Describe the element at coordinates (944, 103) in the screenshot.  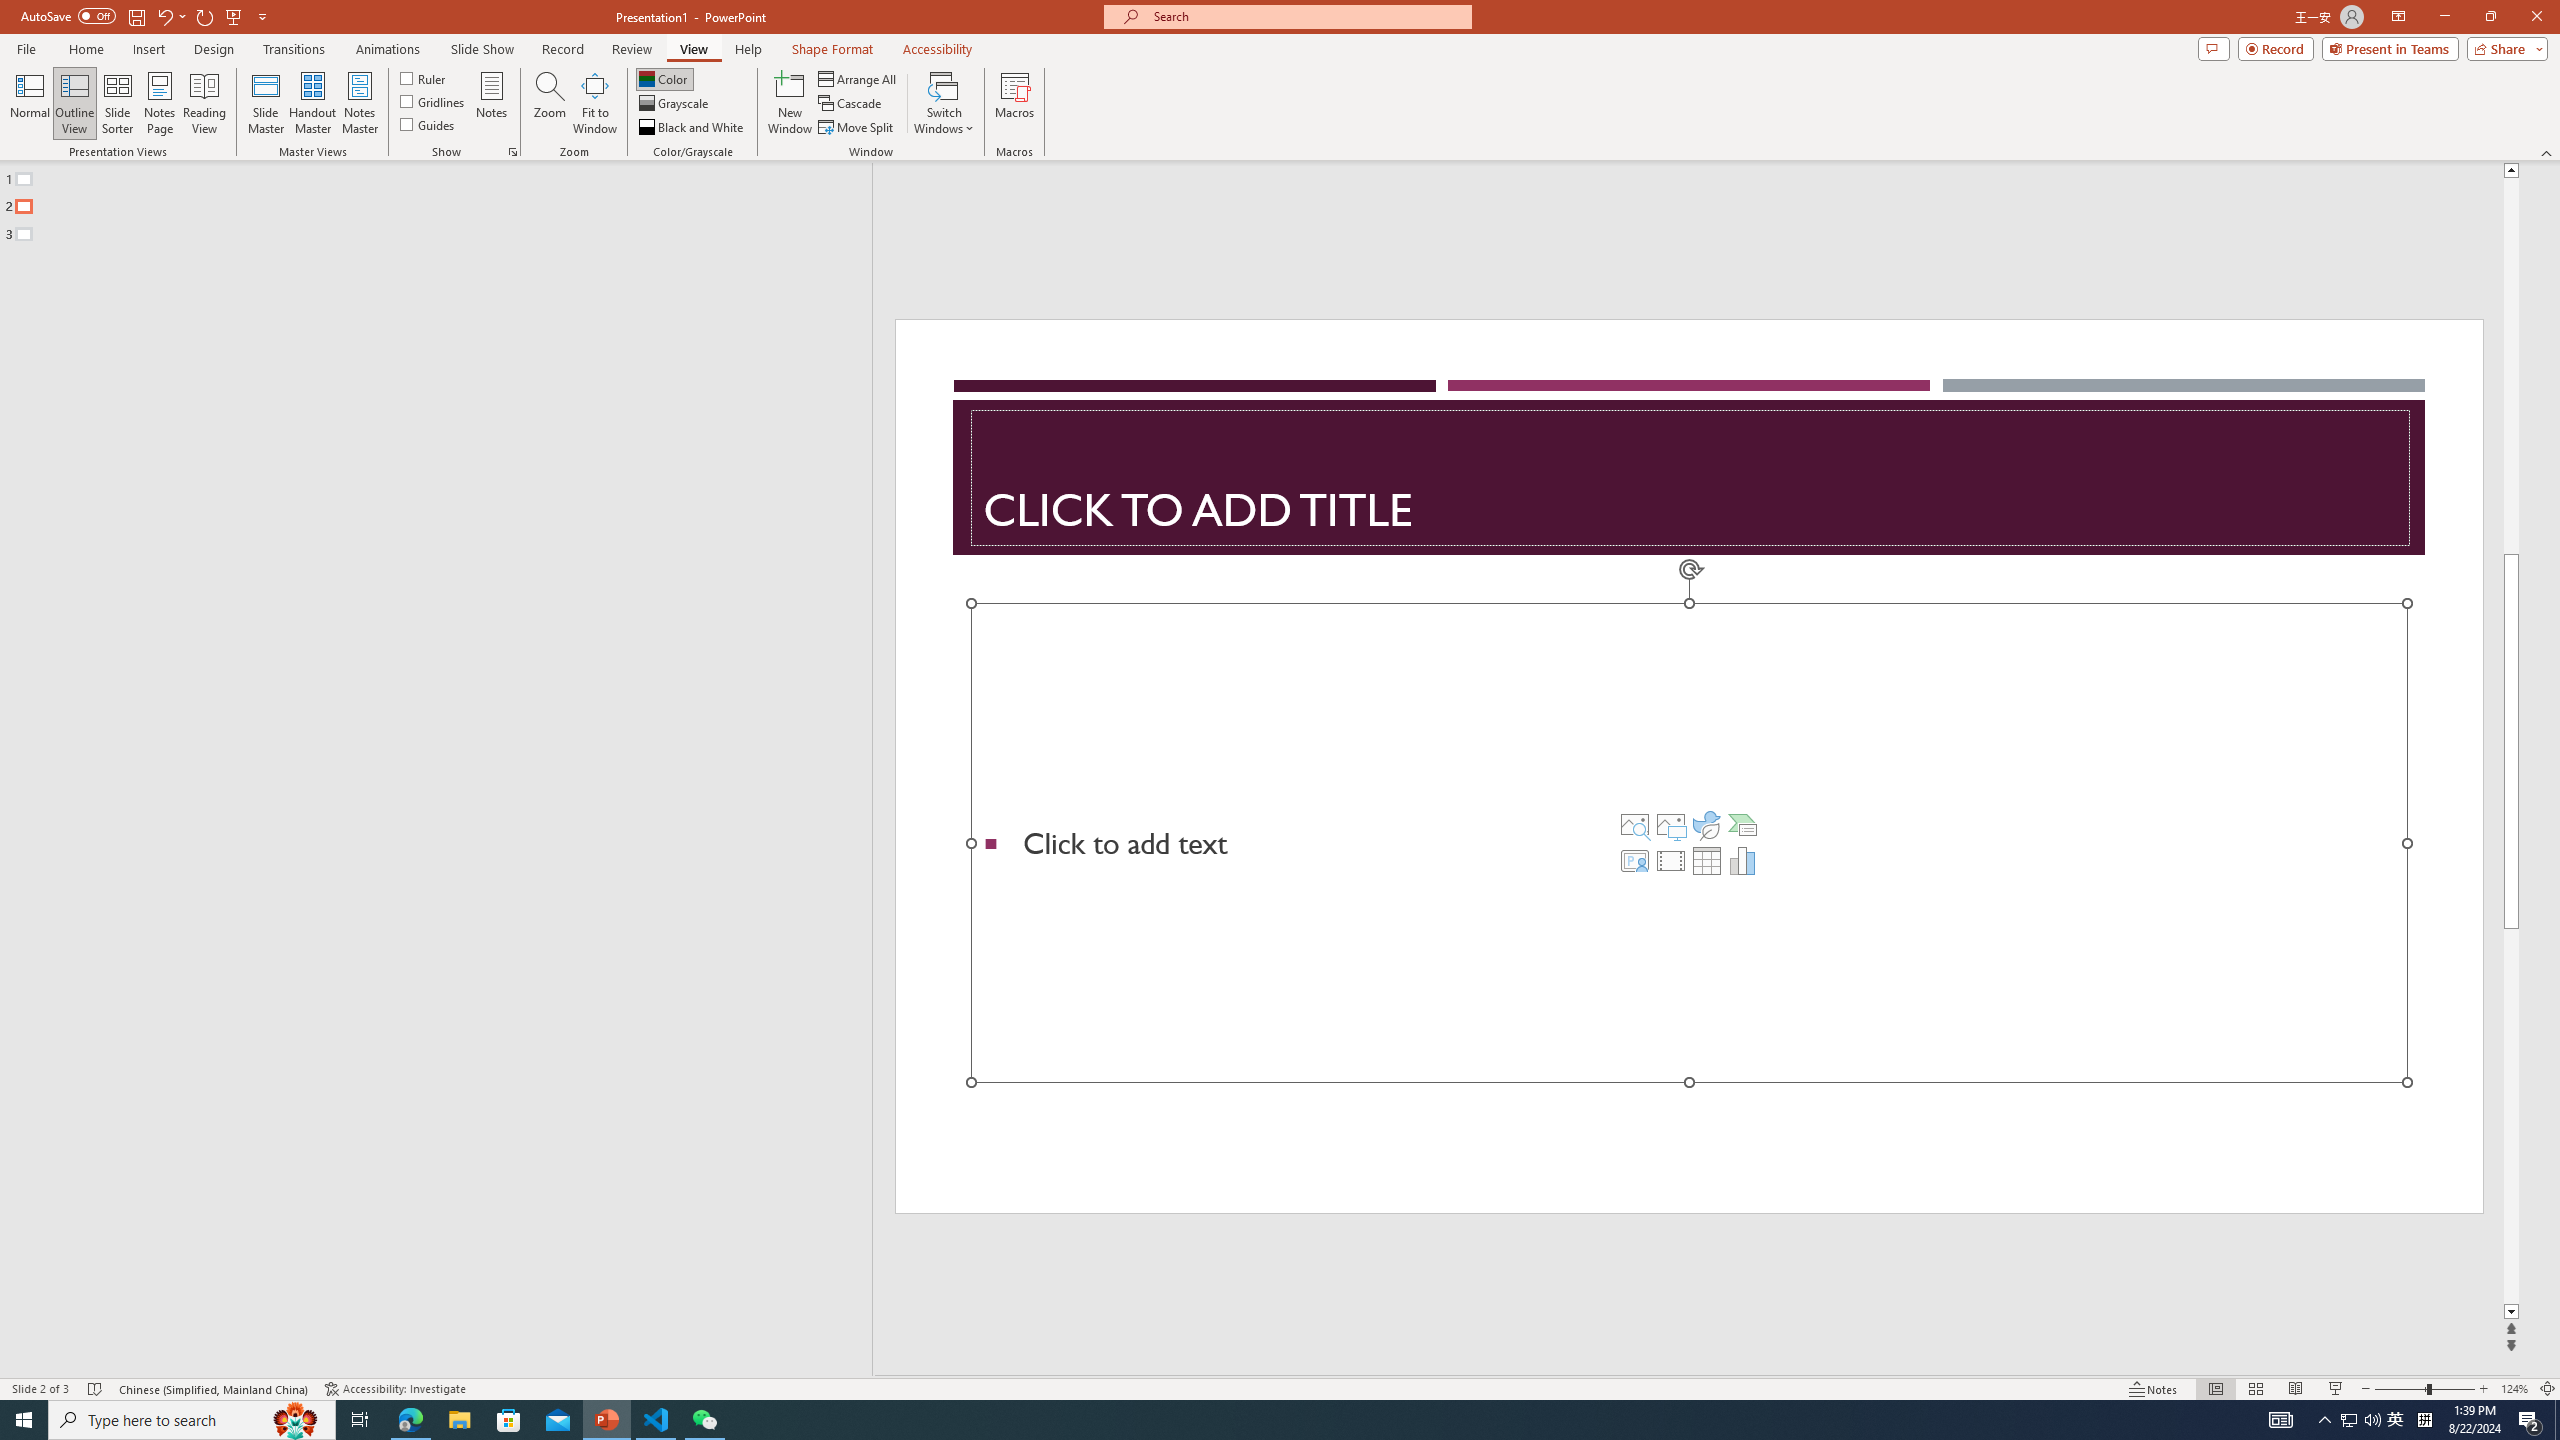
I see `Switch Windows` at that location.